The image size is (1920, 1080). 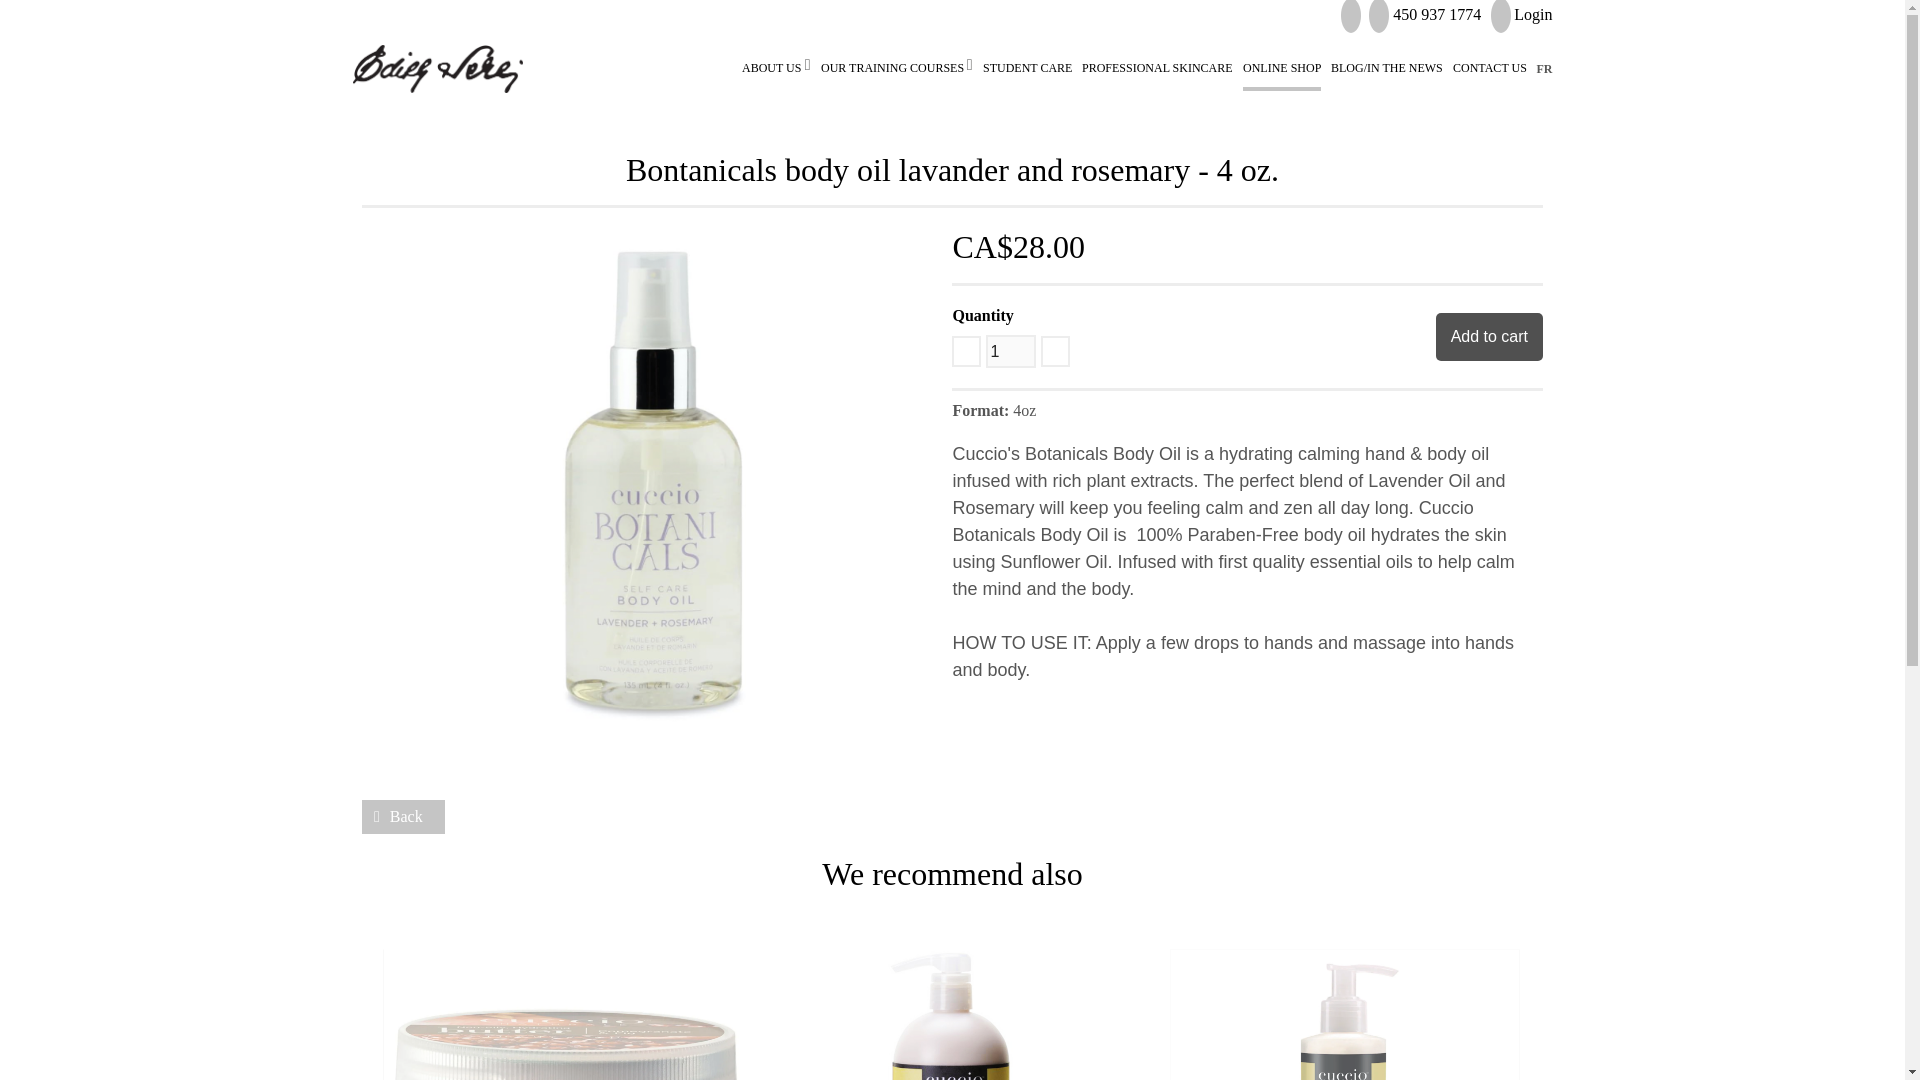 What do you see at coordinates (770, 68) in the screenshot?
I see `ABOUT US` at bounding box center [770, 68].